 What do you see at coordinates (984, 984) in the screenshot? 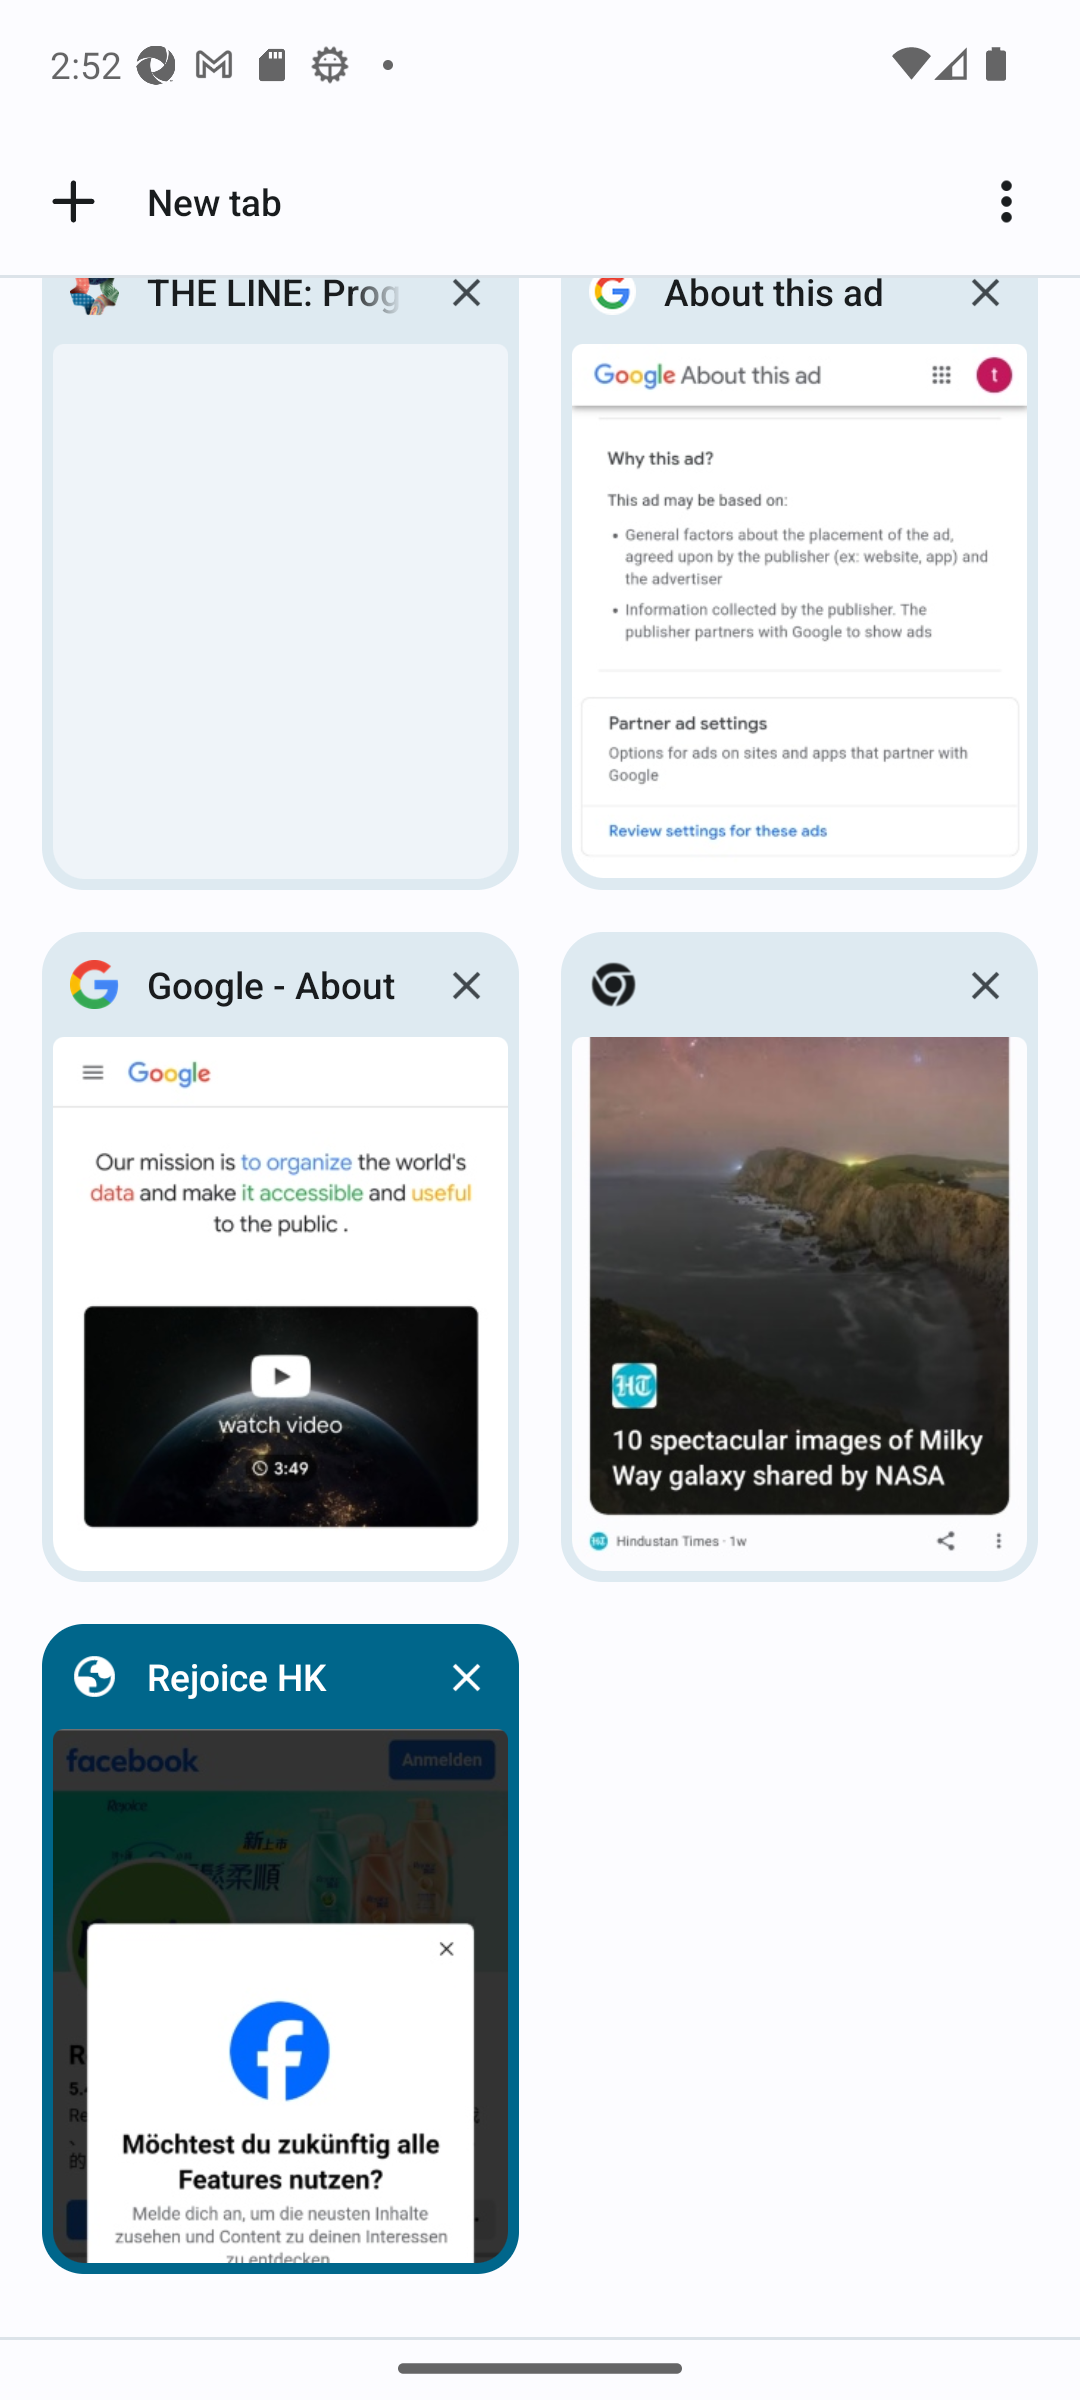
I see `Close  tab` at bounding box center [984, 984].